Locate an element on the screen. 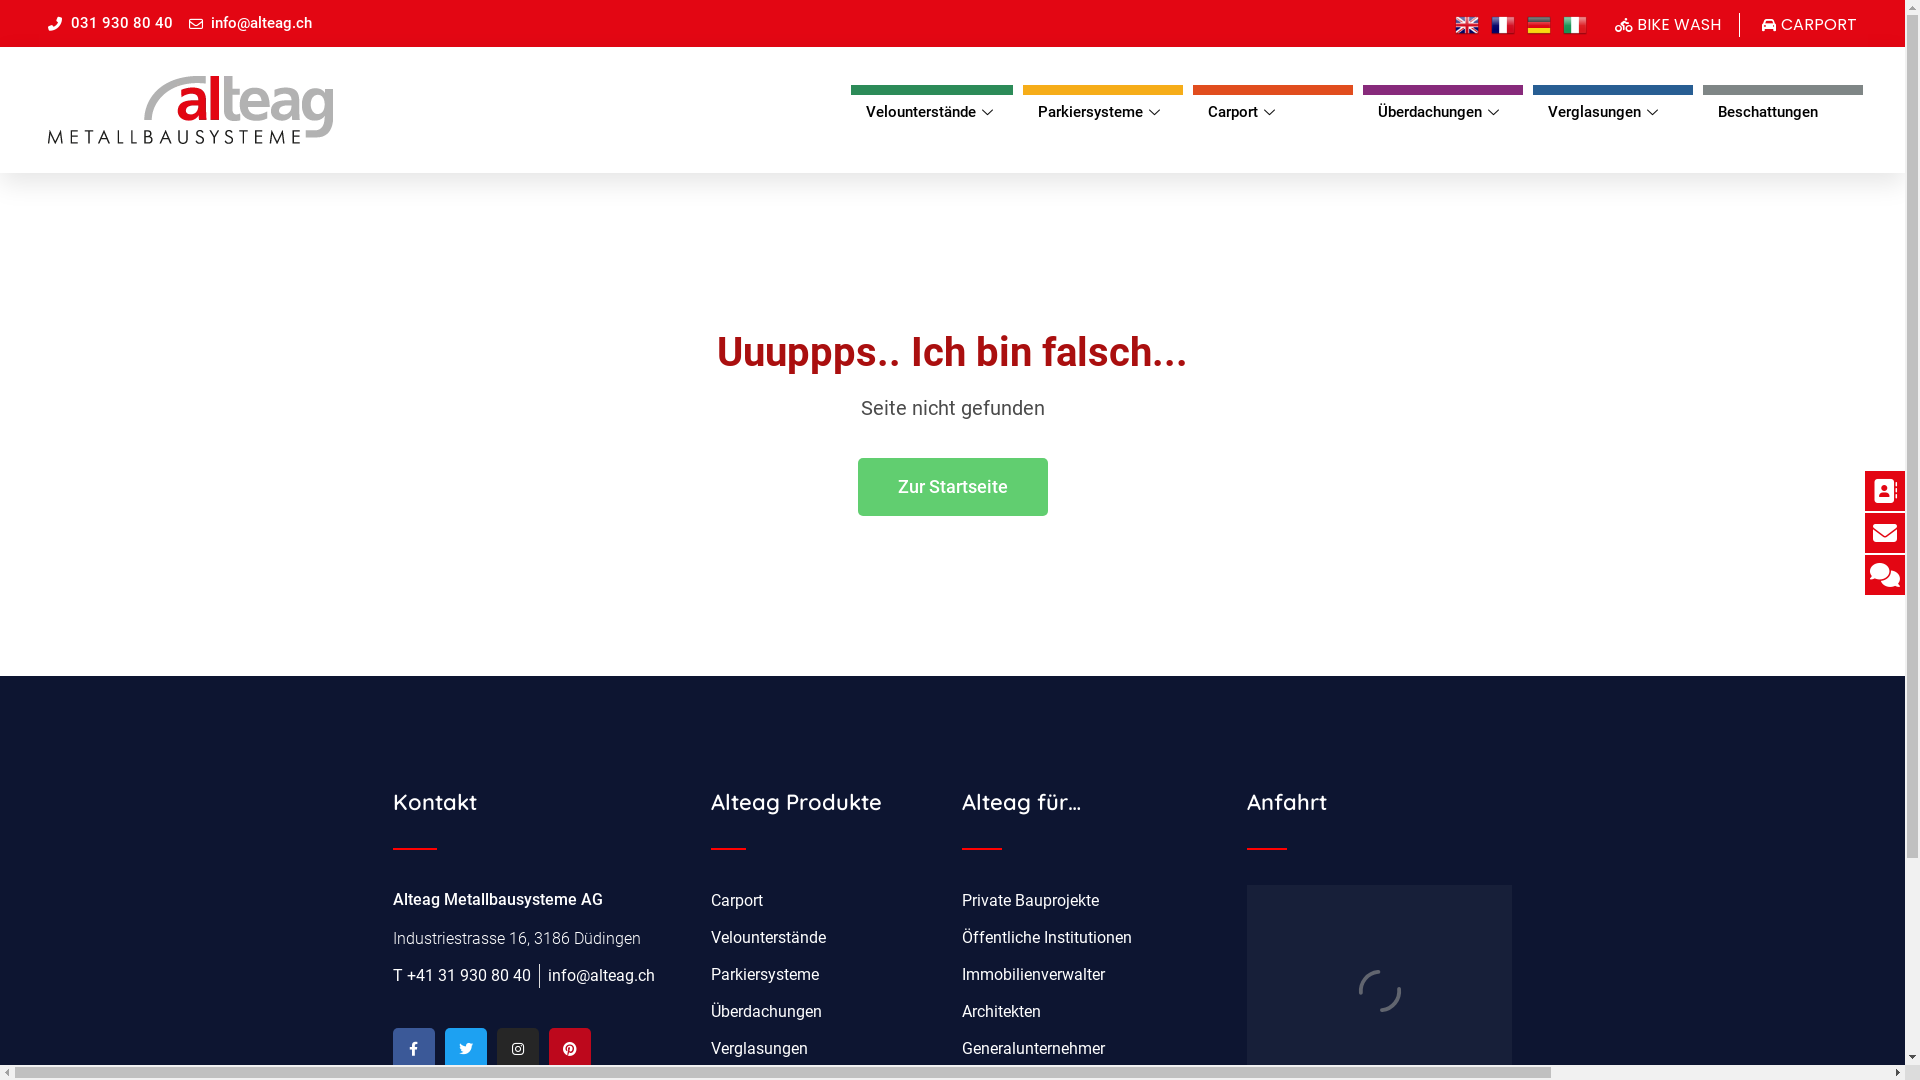    is located at coordinates (1579, 24).